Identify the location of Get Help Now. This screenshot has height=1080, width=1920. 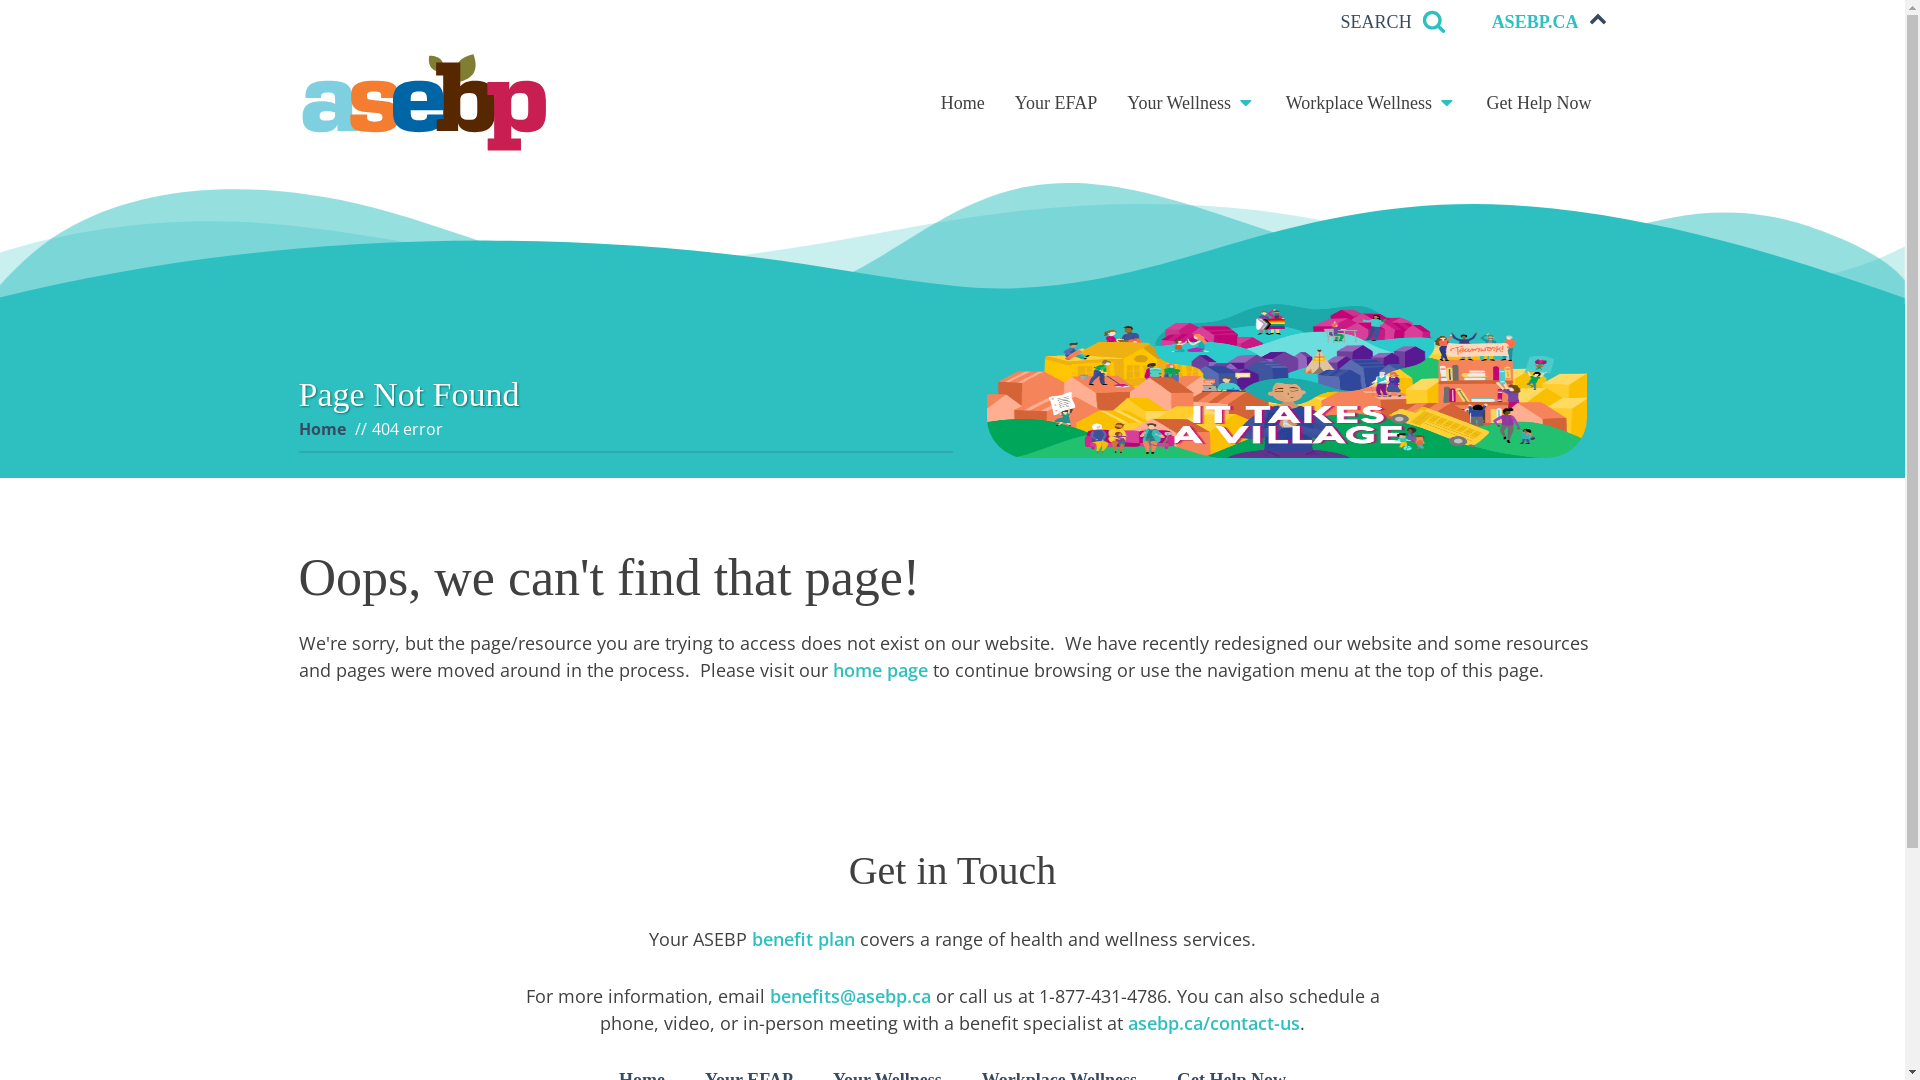
(1540, 104).